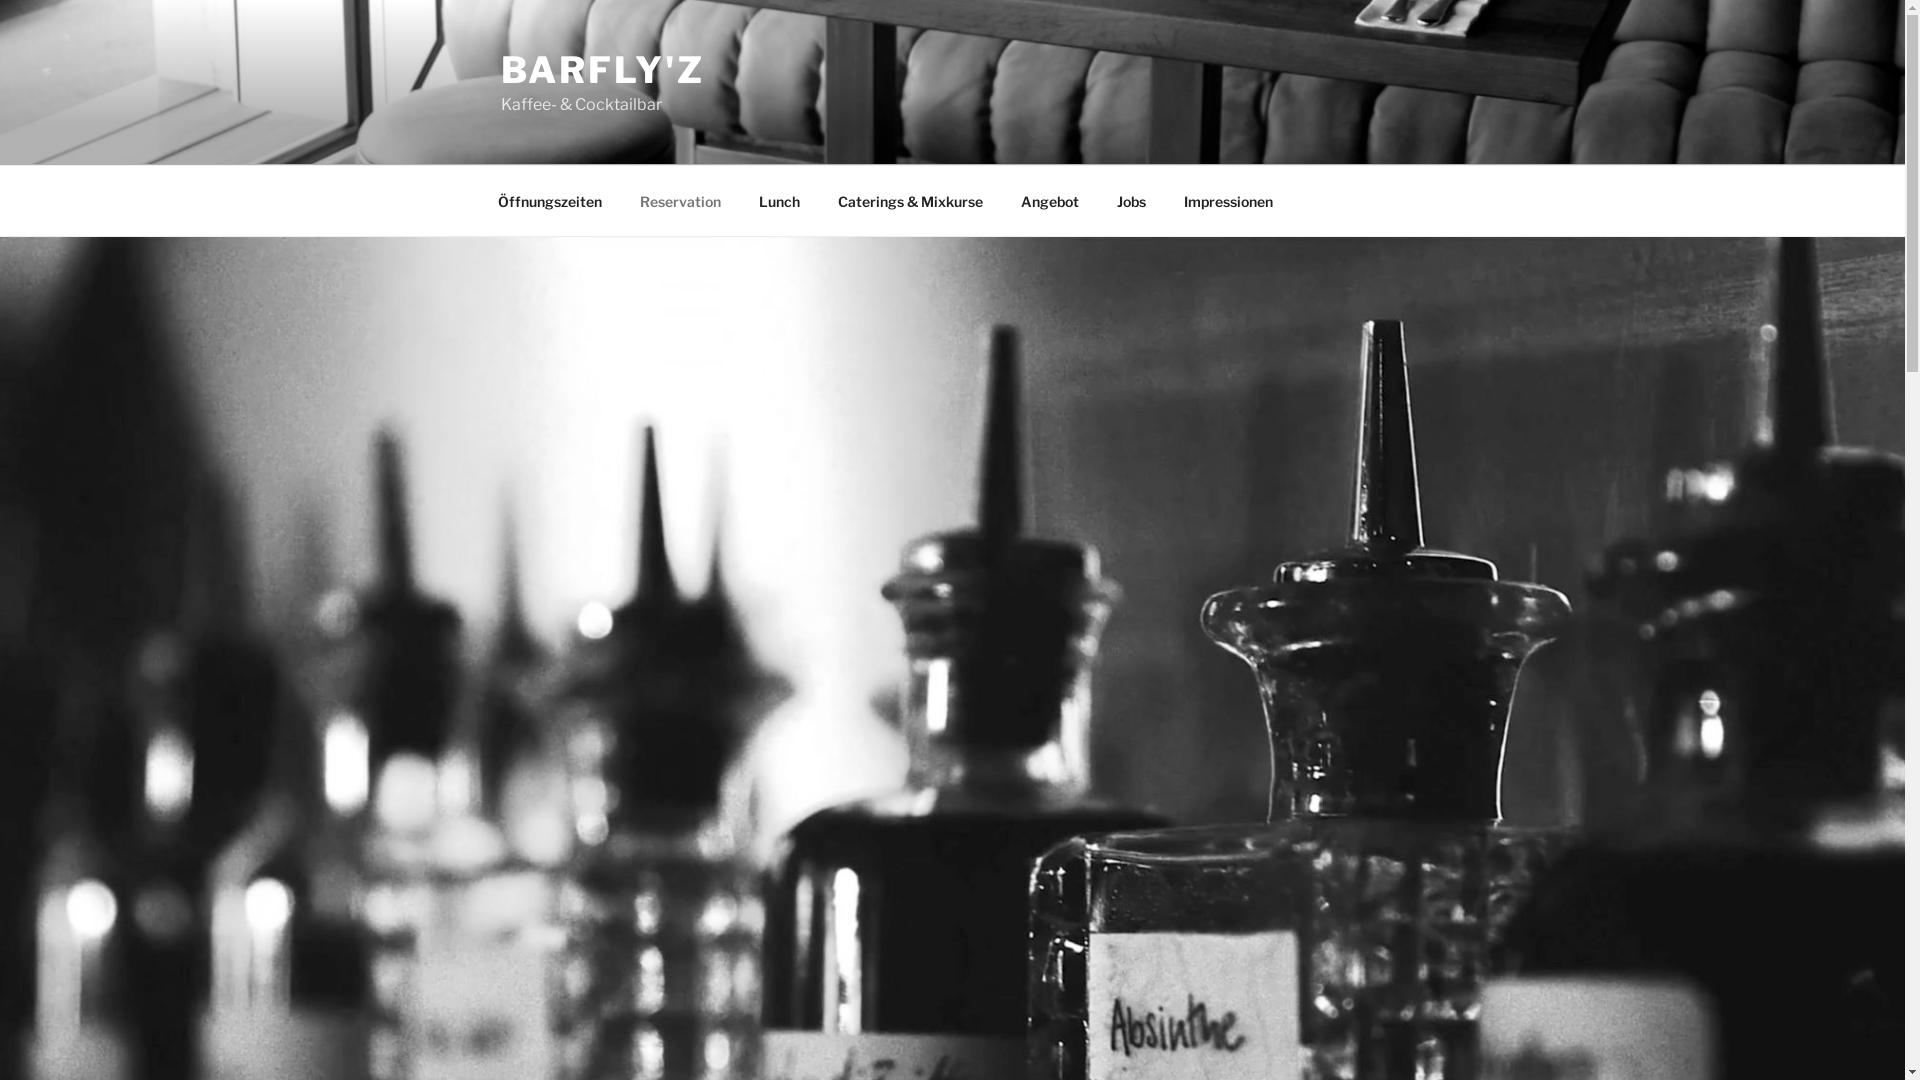 This screenshot has height=1080, width=1920. What do you see at coordinates (1132, 200) in the screenshot?
I see `Jobs` at bounding box center [1132, 200].